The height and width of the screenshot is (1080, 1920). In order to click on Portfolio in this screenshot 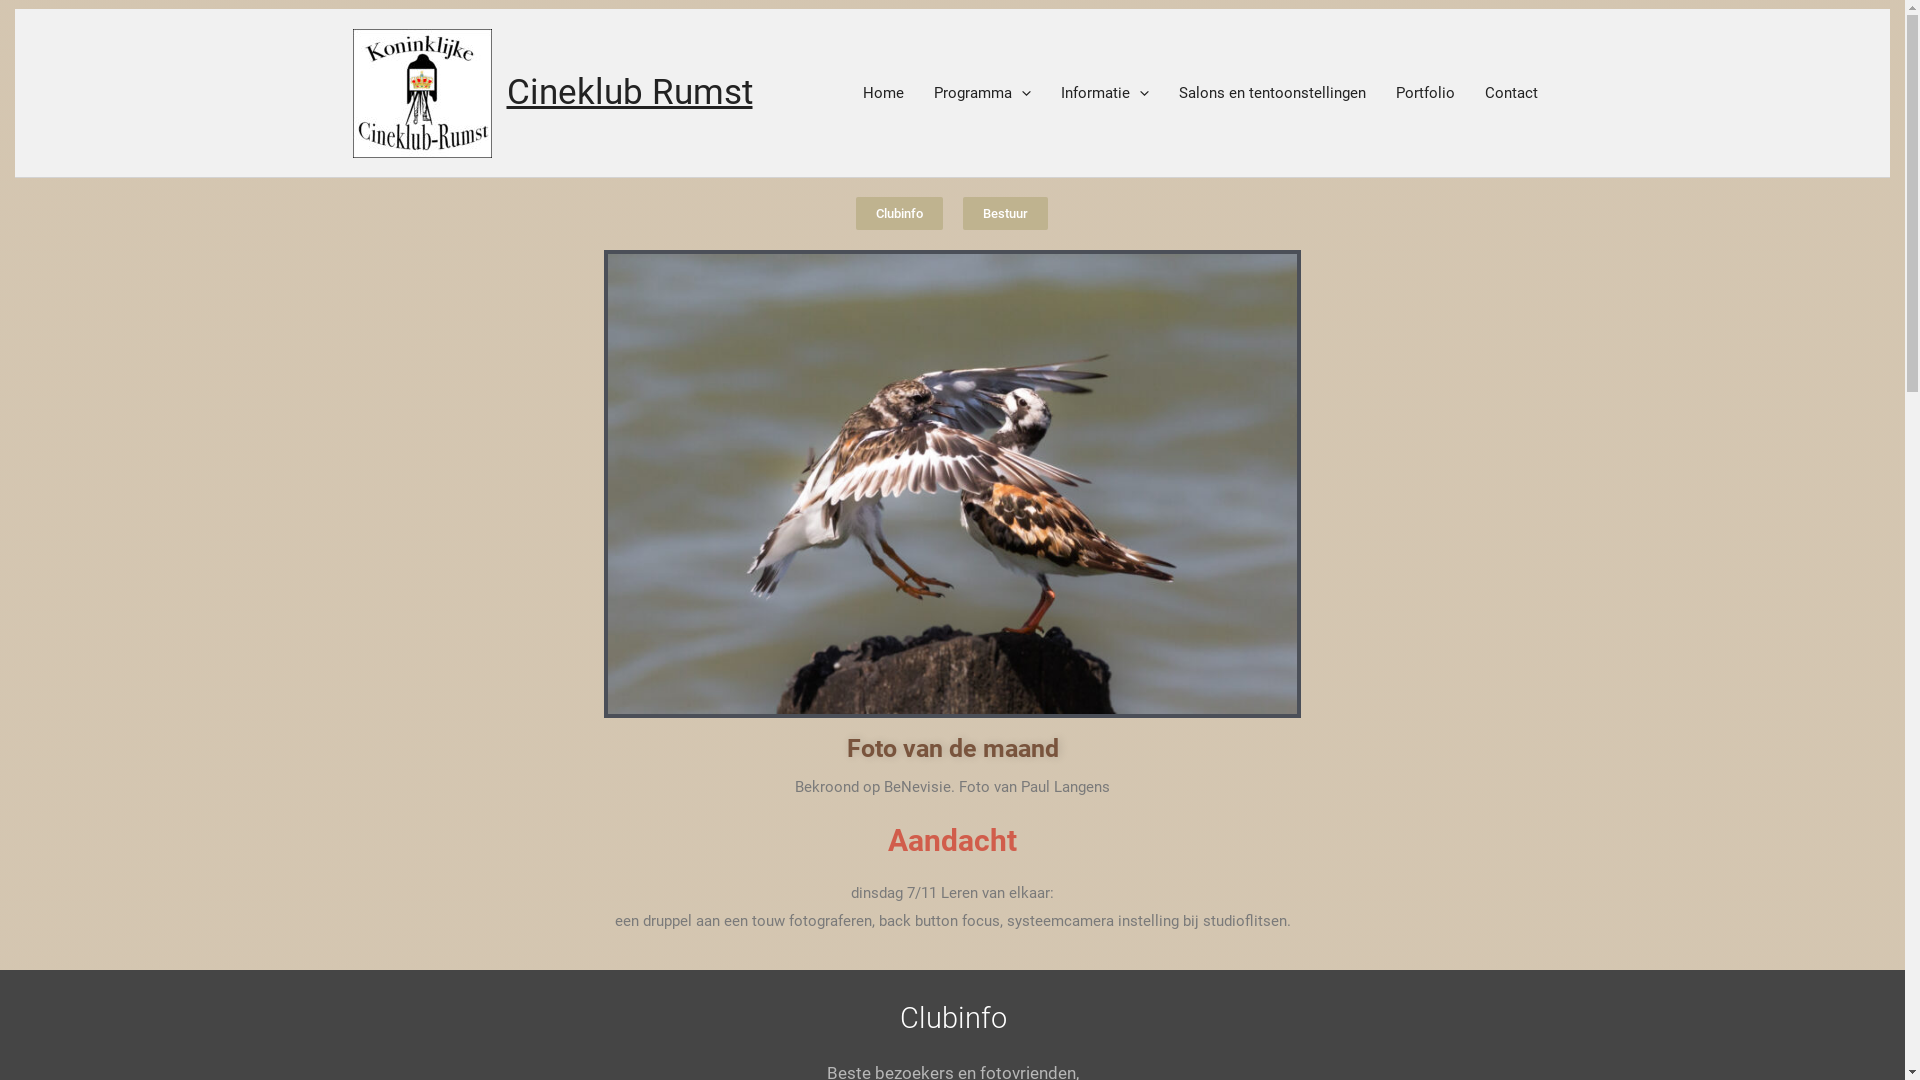, I will do `click(1424, 93)`.